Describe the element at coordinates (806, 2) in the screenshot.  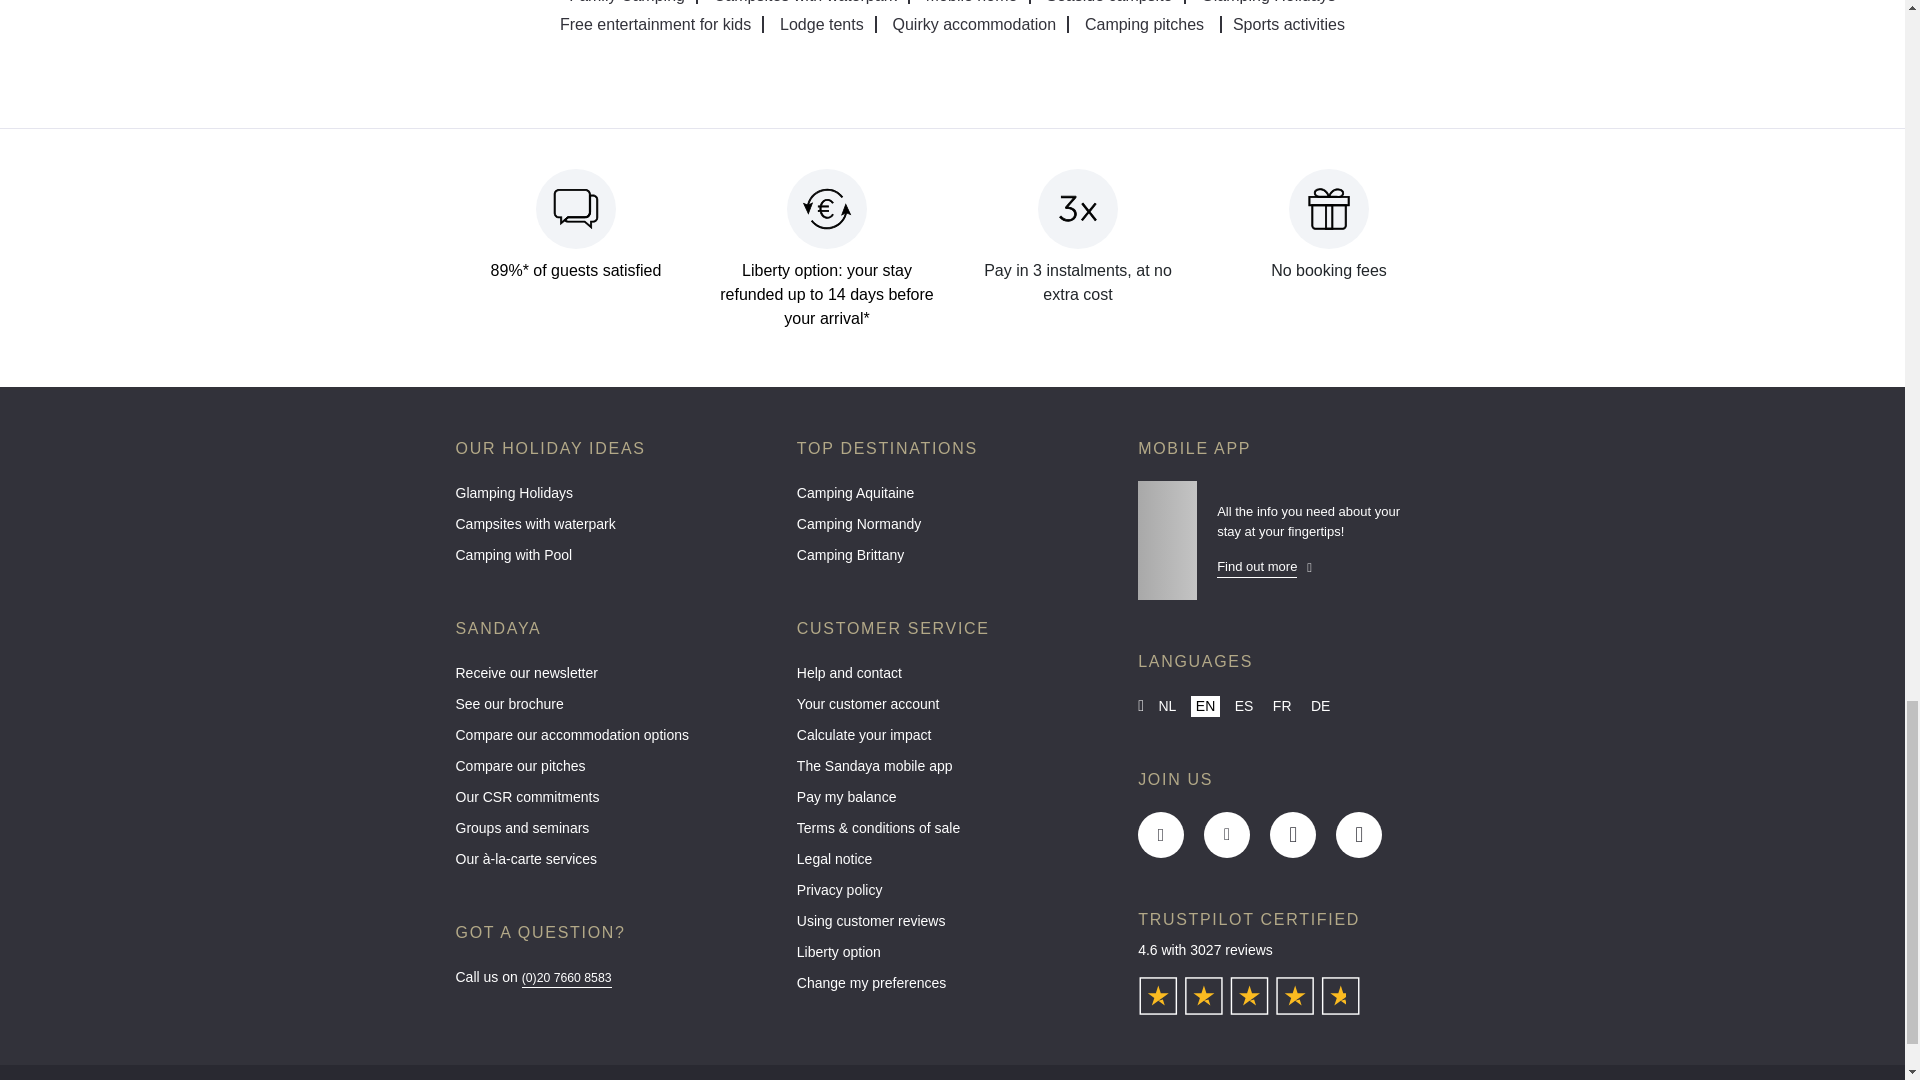
I see `Campsites with waterpark` at that location.